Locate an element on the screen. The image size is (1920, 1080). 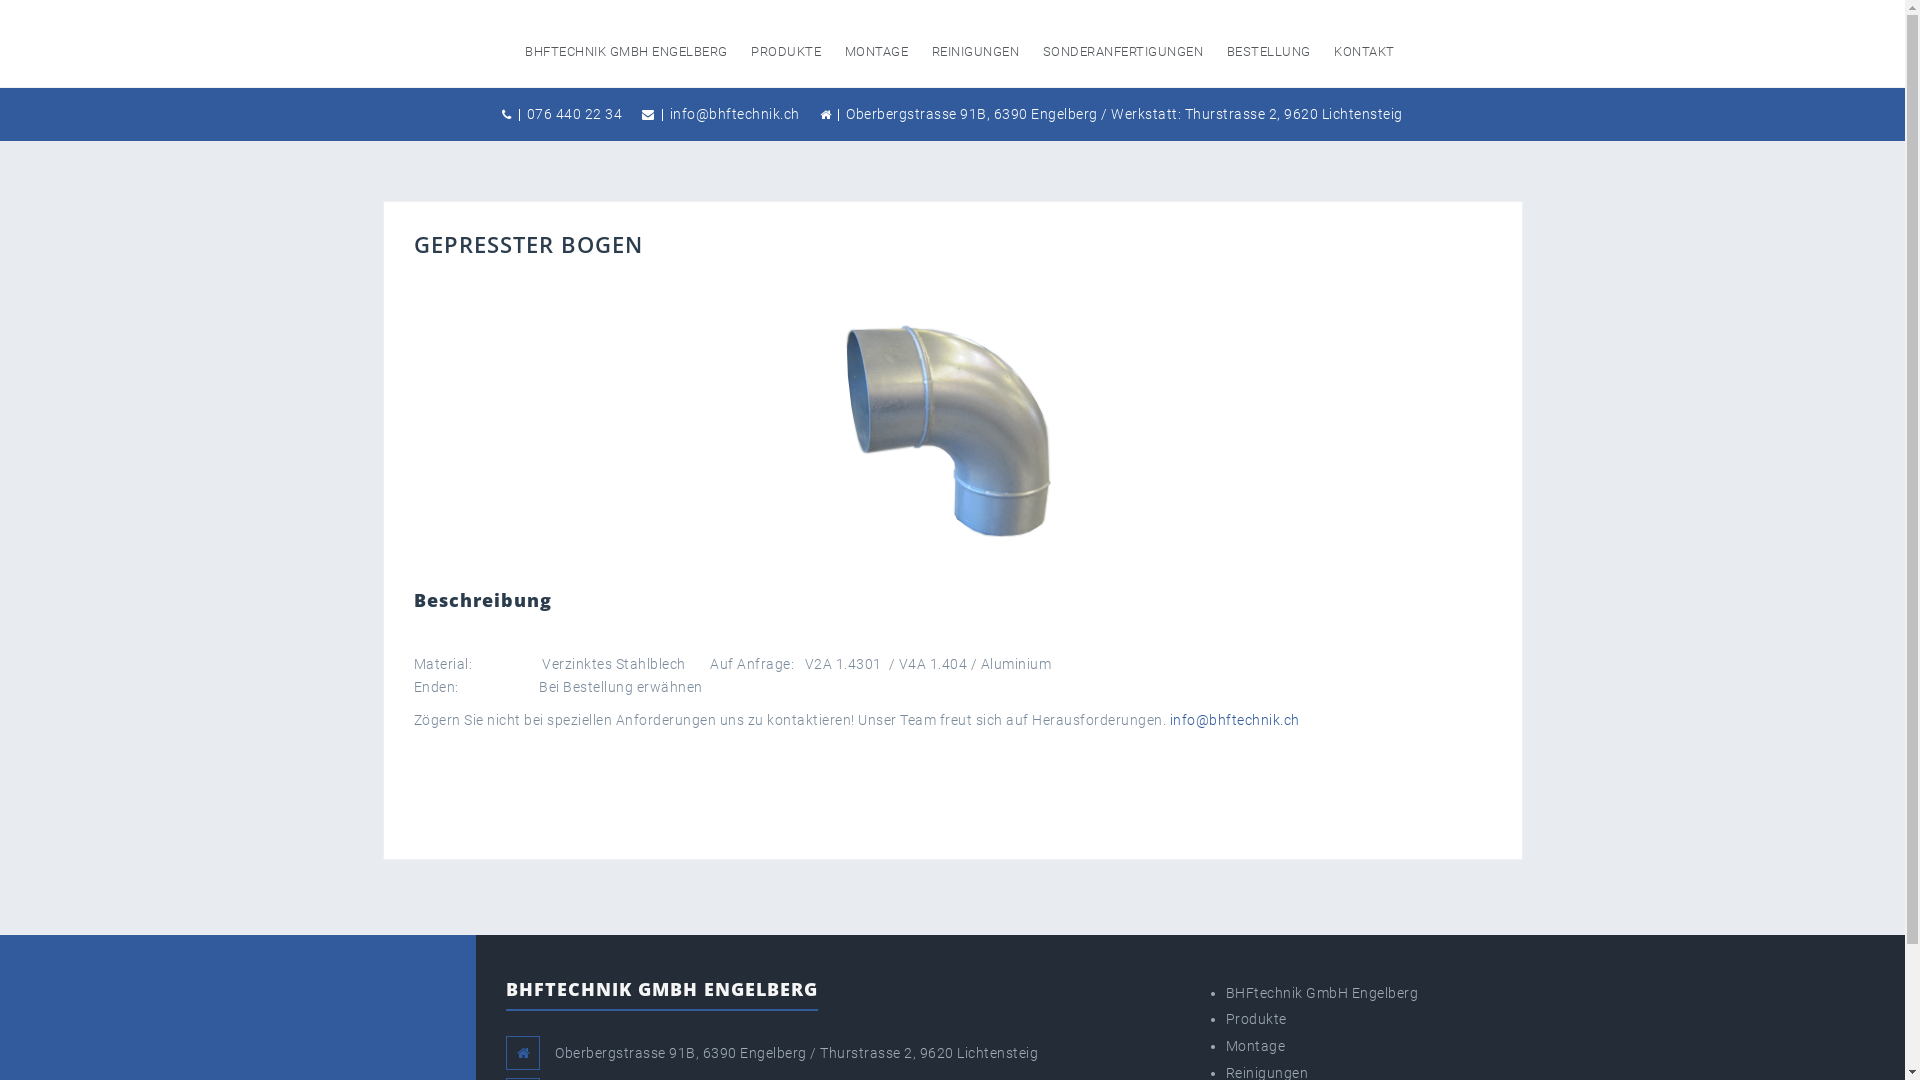
PRODUKTE is located at coordinates (786, 52).